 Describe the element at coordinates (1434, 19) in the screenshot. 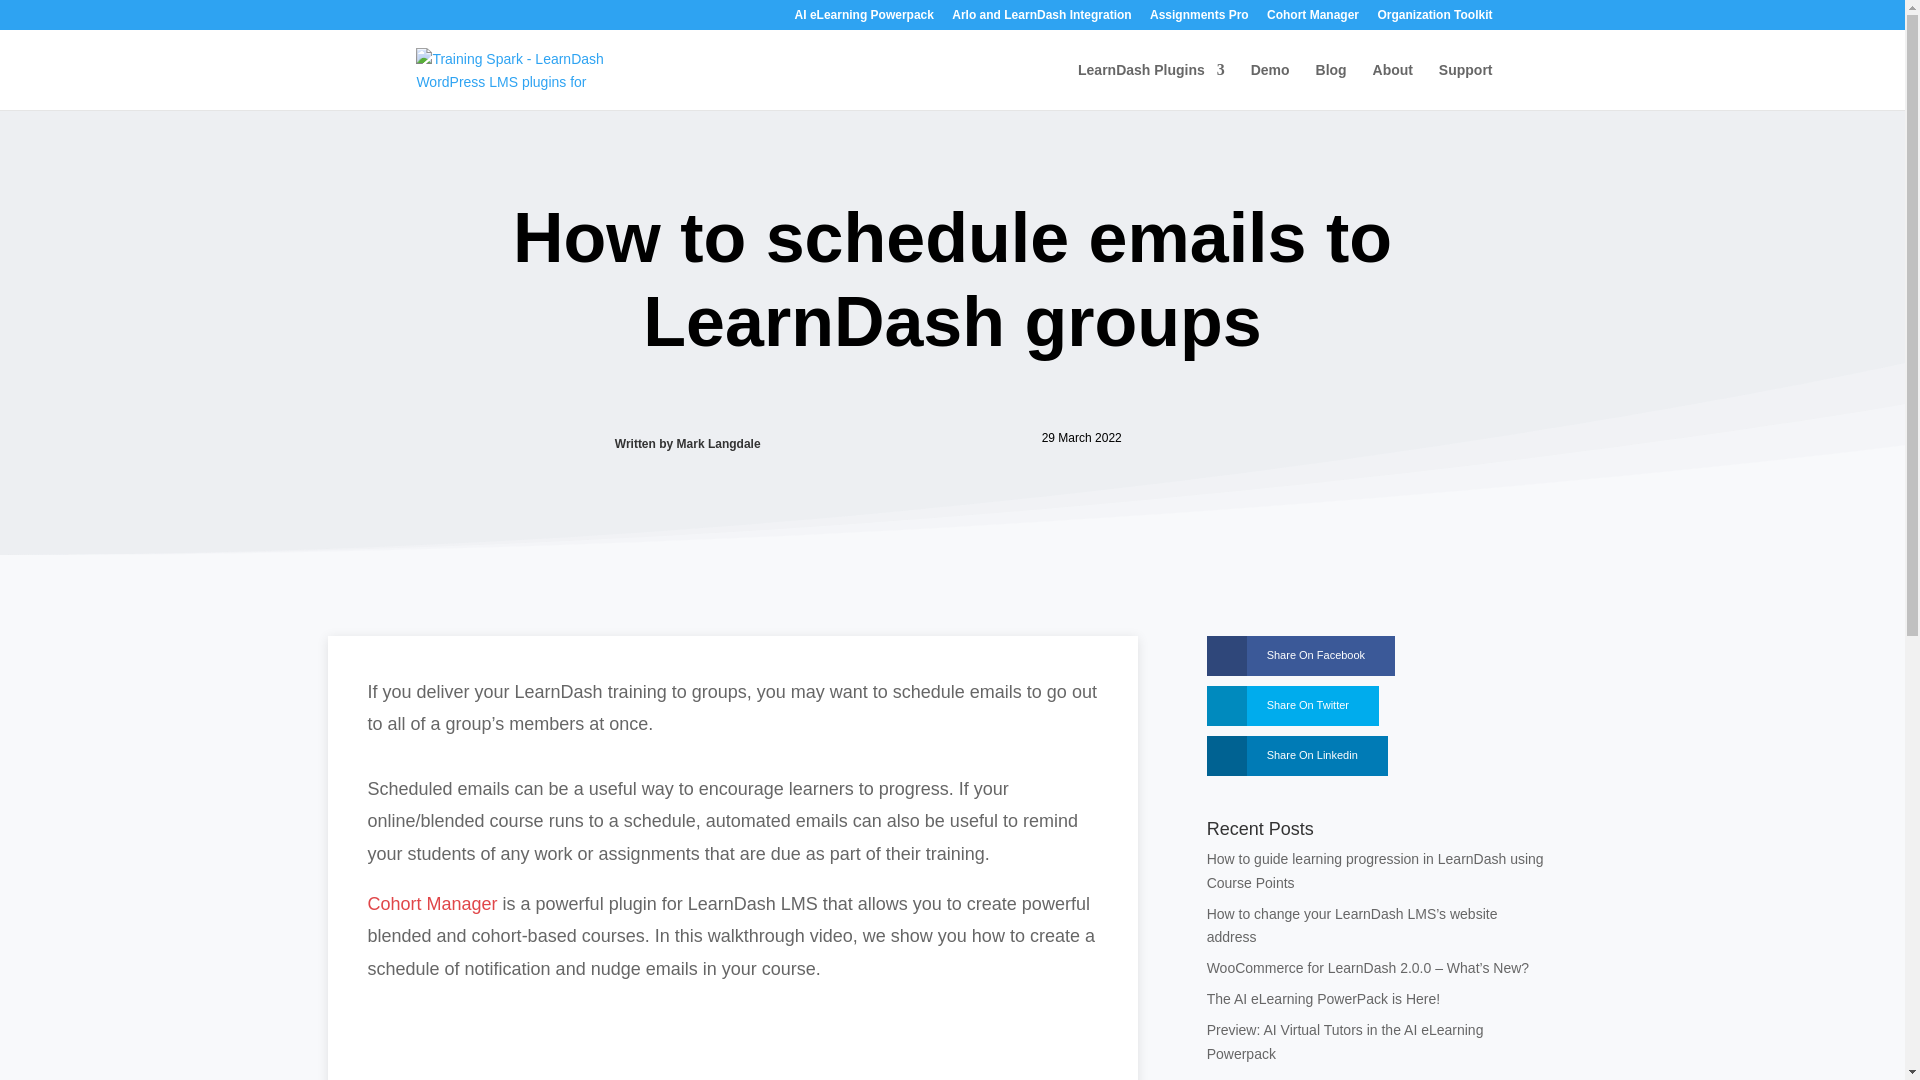

I see `Organization Toolkit` at that location.